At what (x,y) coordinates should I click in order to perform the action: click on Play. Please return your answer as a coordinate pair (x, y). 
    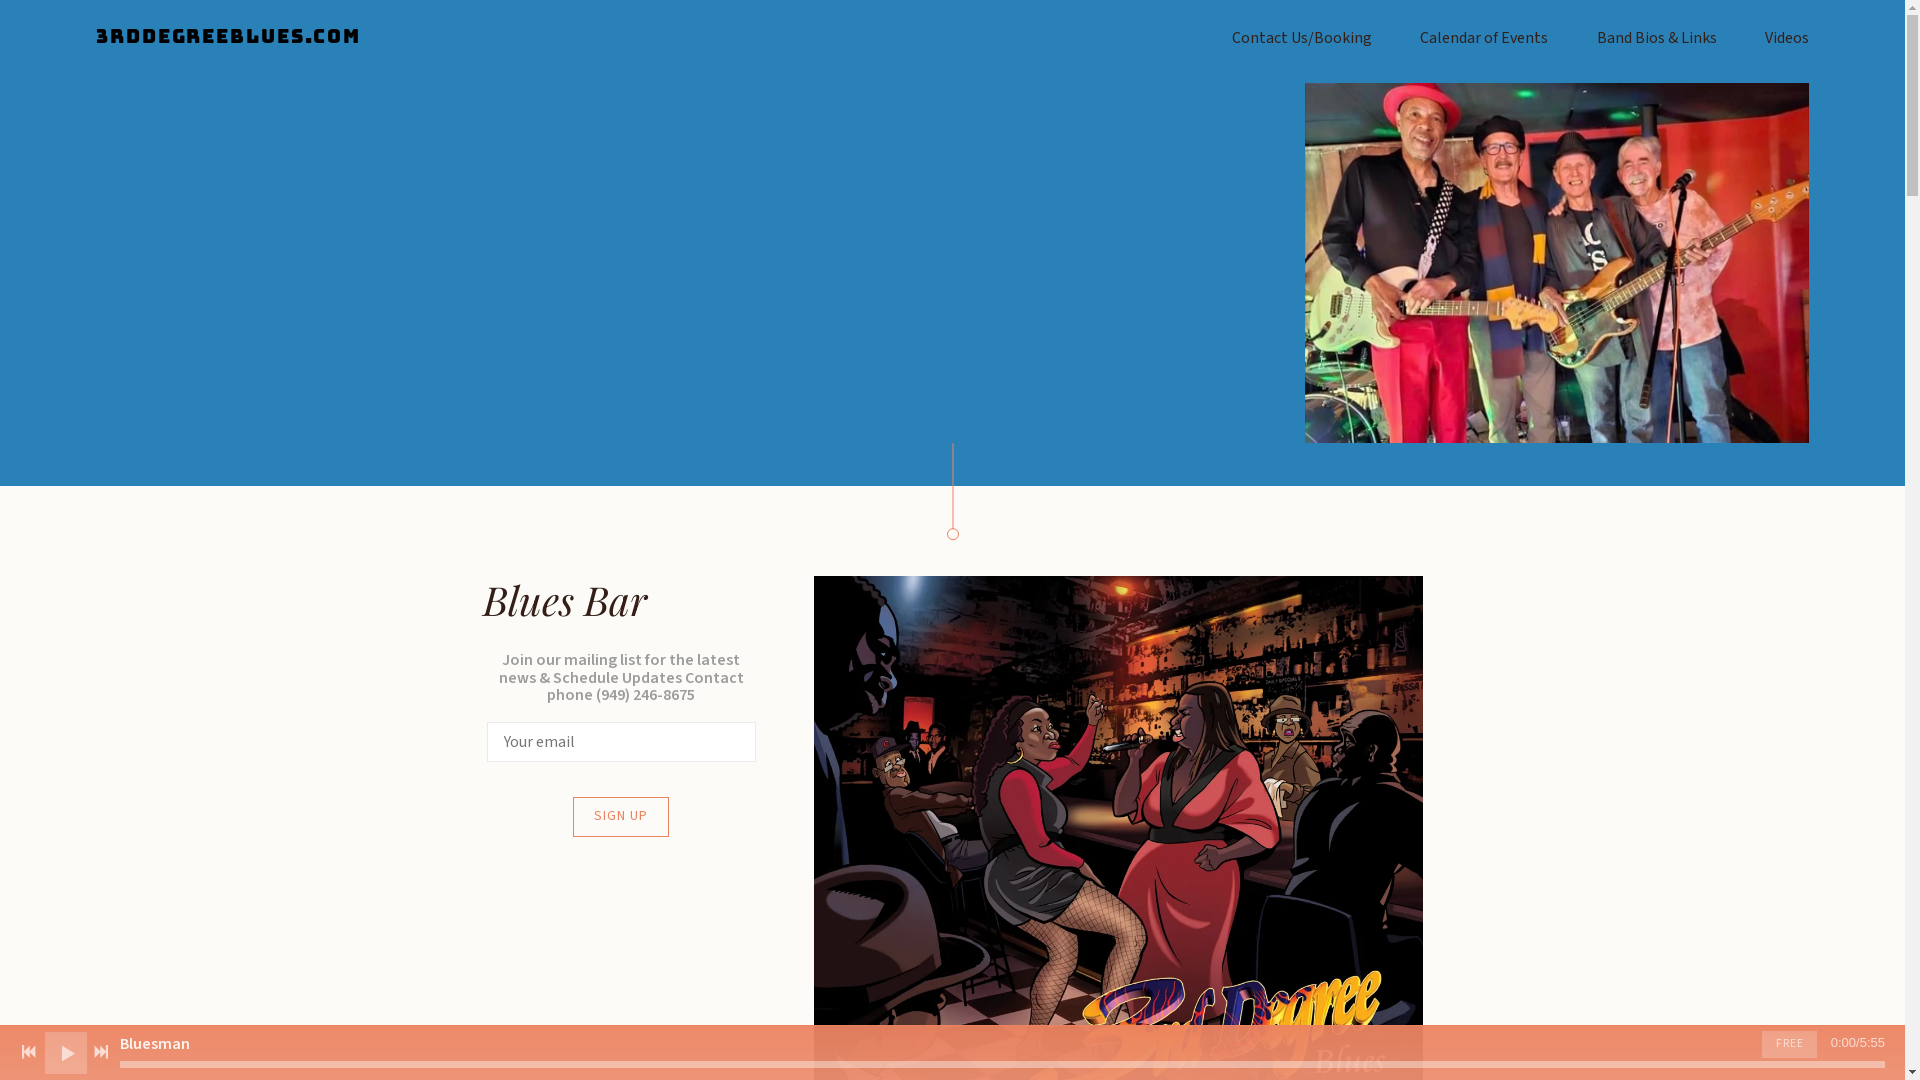
    Looking at the image, I should click on (66, 1052).